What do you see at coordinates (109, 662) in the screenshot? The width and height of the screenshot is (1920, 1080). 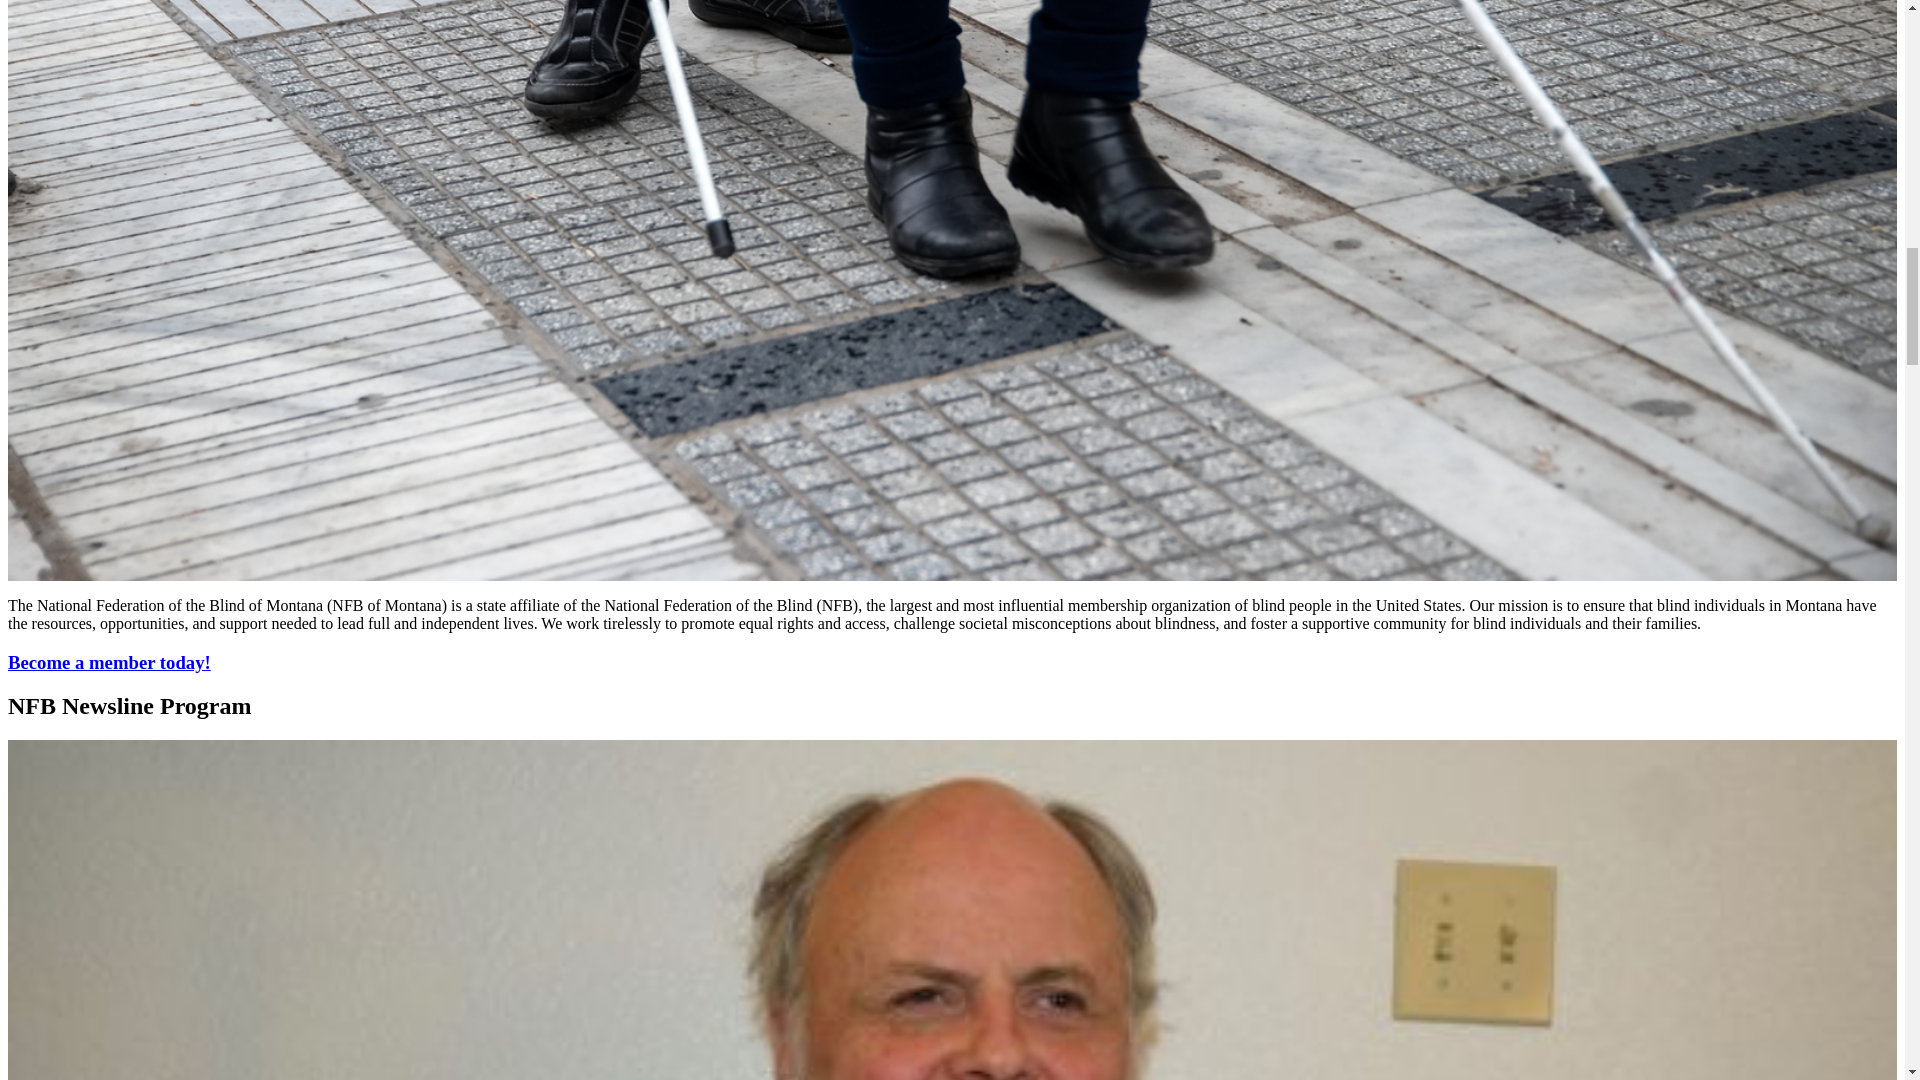 I see `Become a member today!` at bounding box center [109, 662].